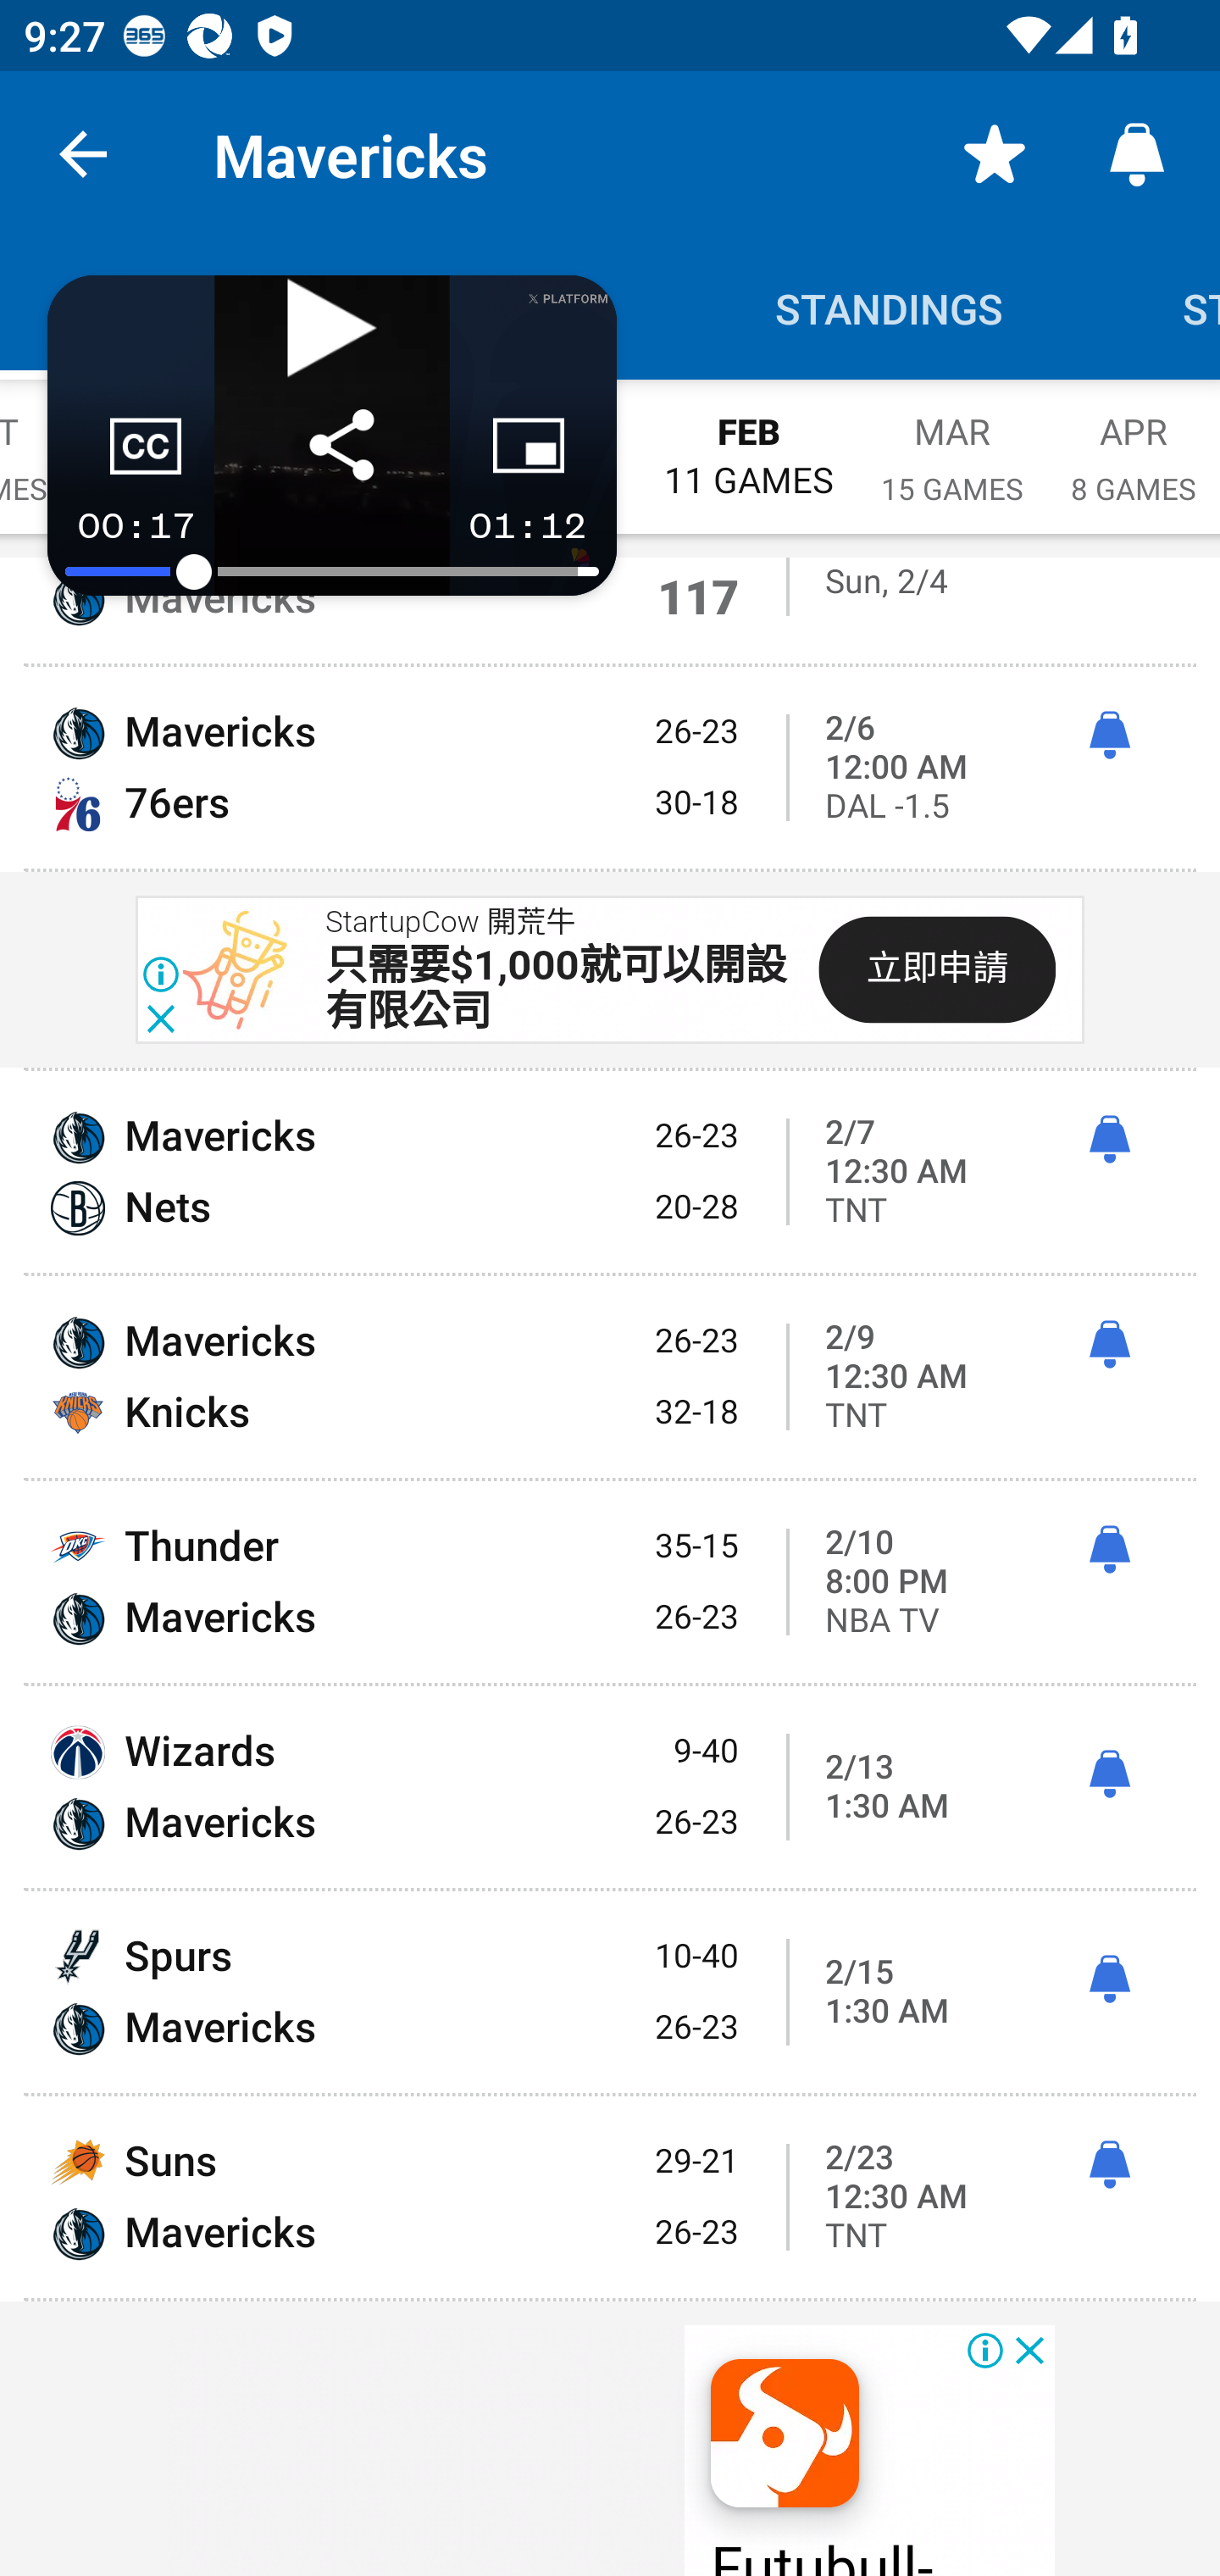 The image size is (1220, 2576). Describe the element at coordinates (610, 1991) in the screenshot. I see `Spurs 10-40 Mavericks 26-23 2/15 1:30 AM ì` at that location.